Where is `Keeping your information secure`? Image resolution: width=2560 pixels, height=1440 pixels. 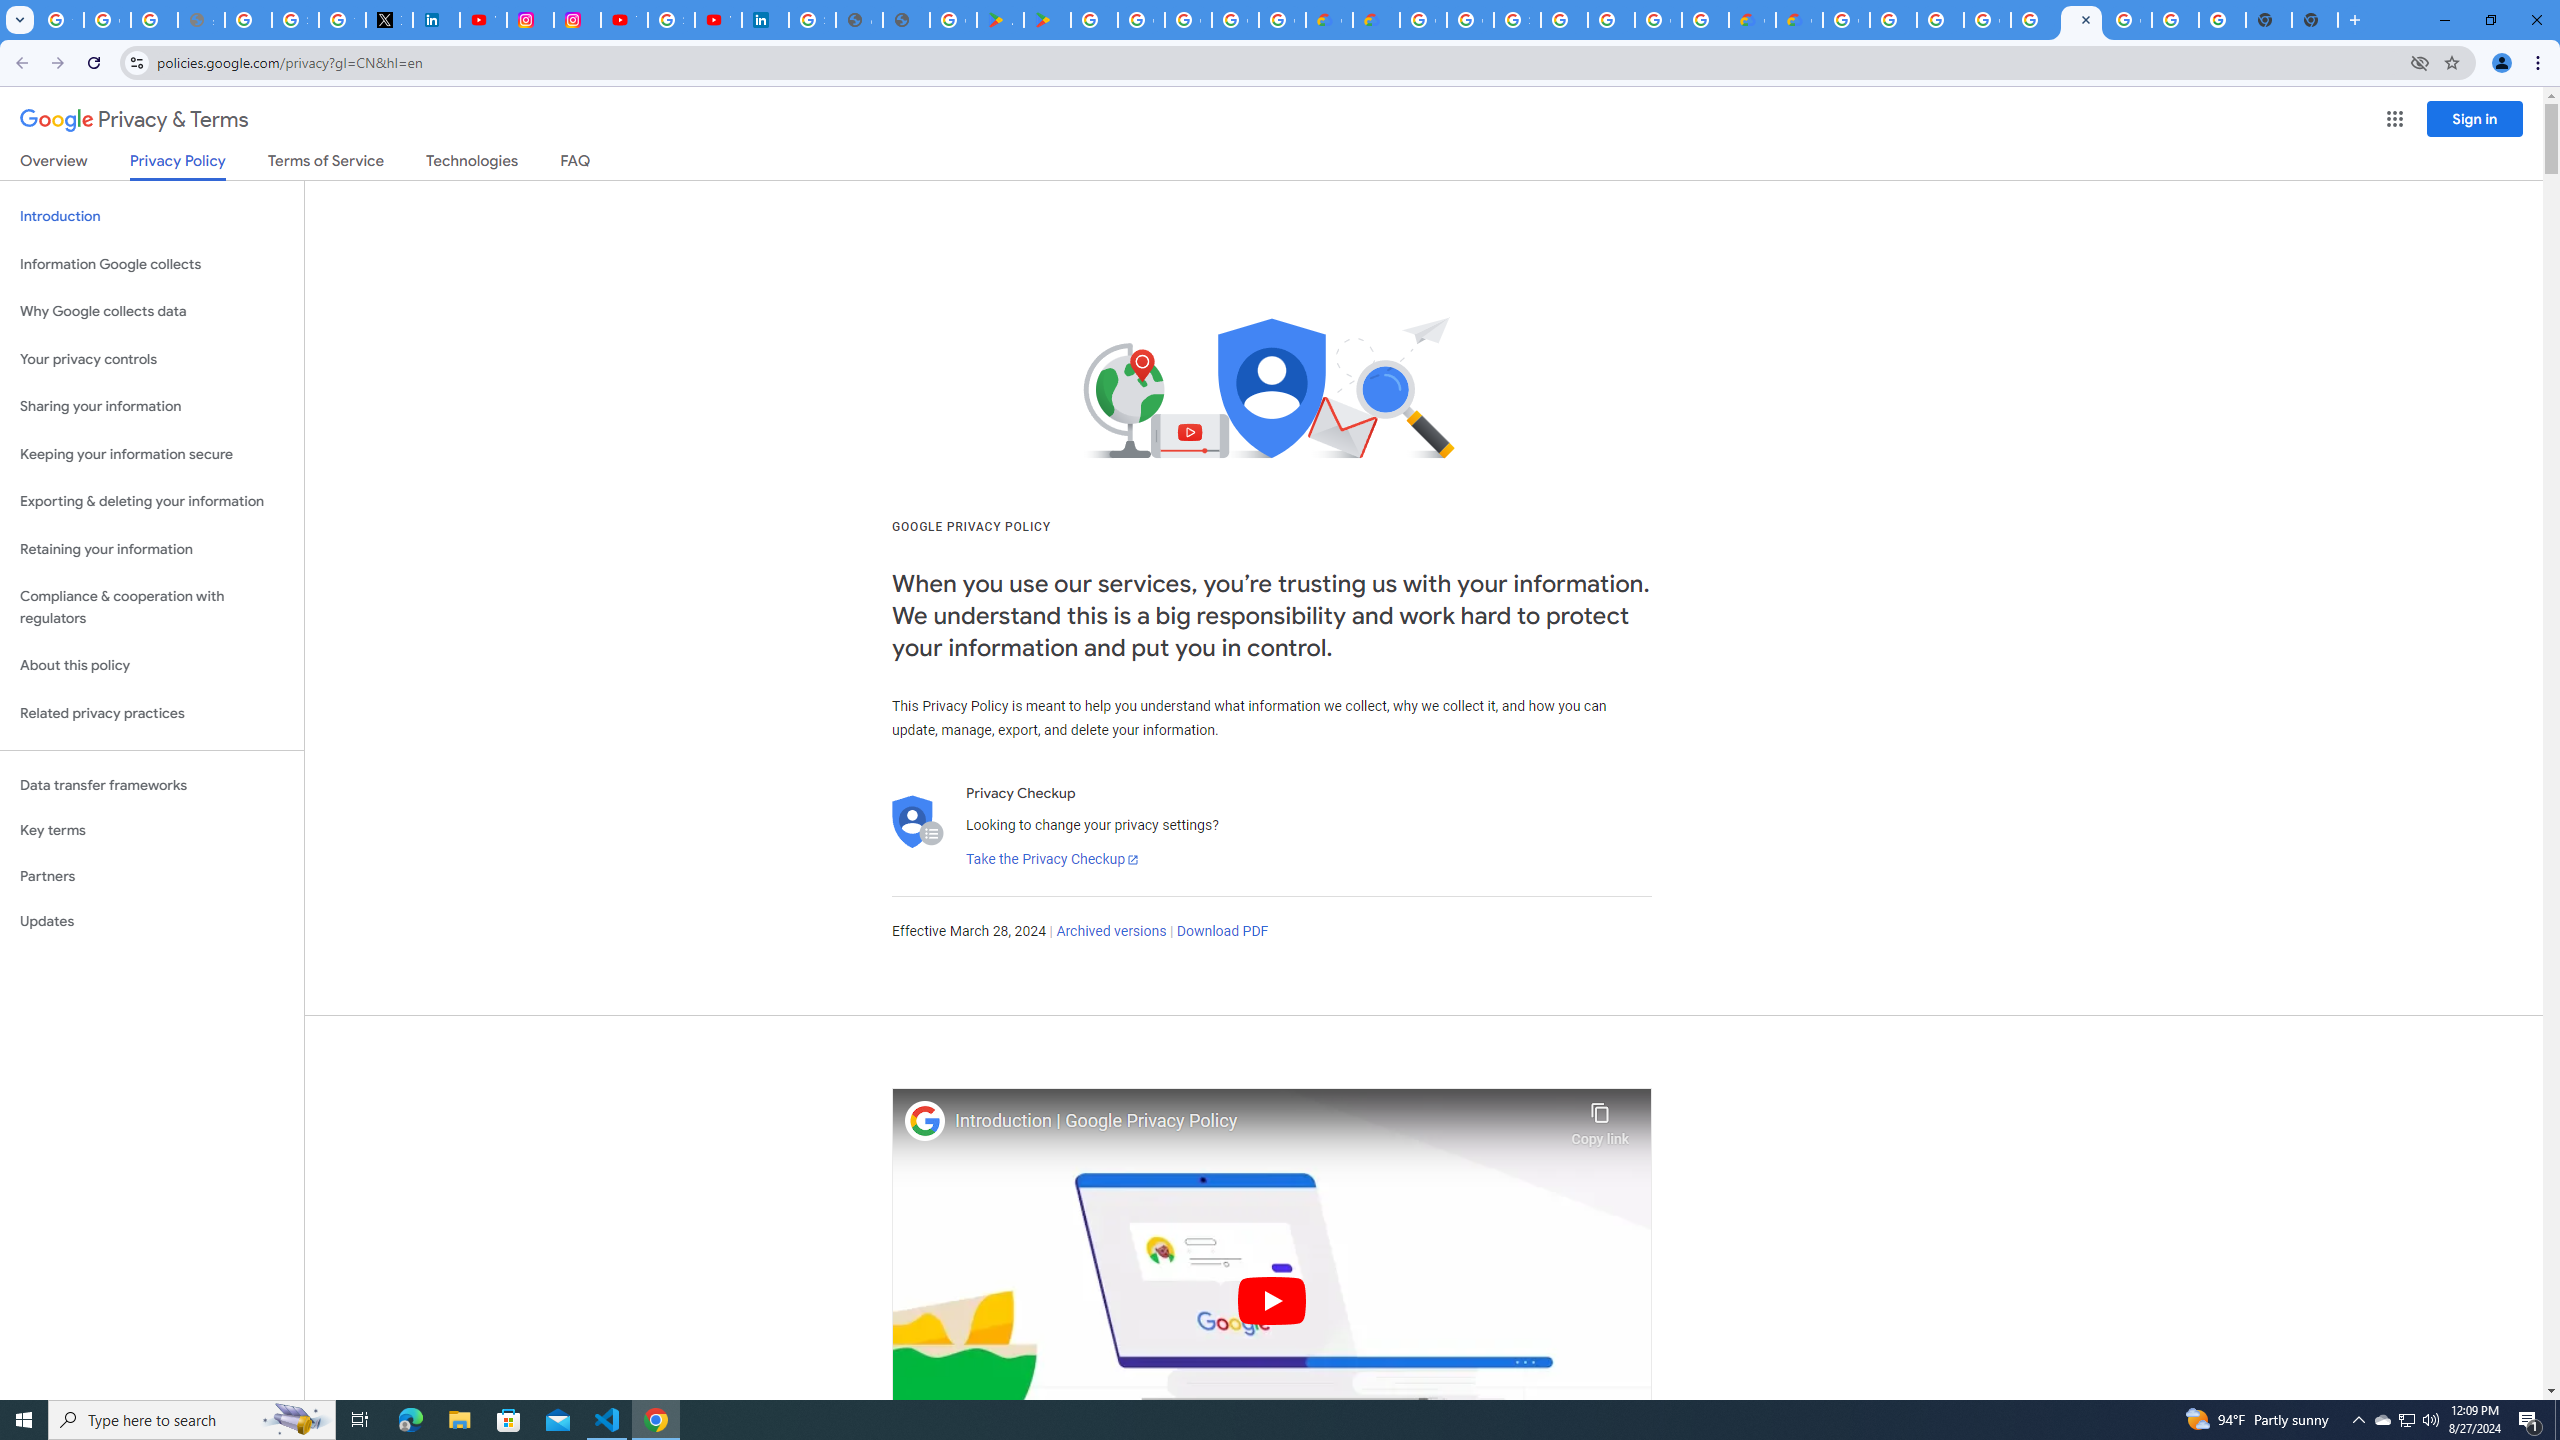
Keeping your information secure is located at coordinates (152, 454).